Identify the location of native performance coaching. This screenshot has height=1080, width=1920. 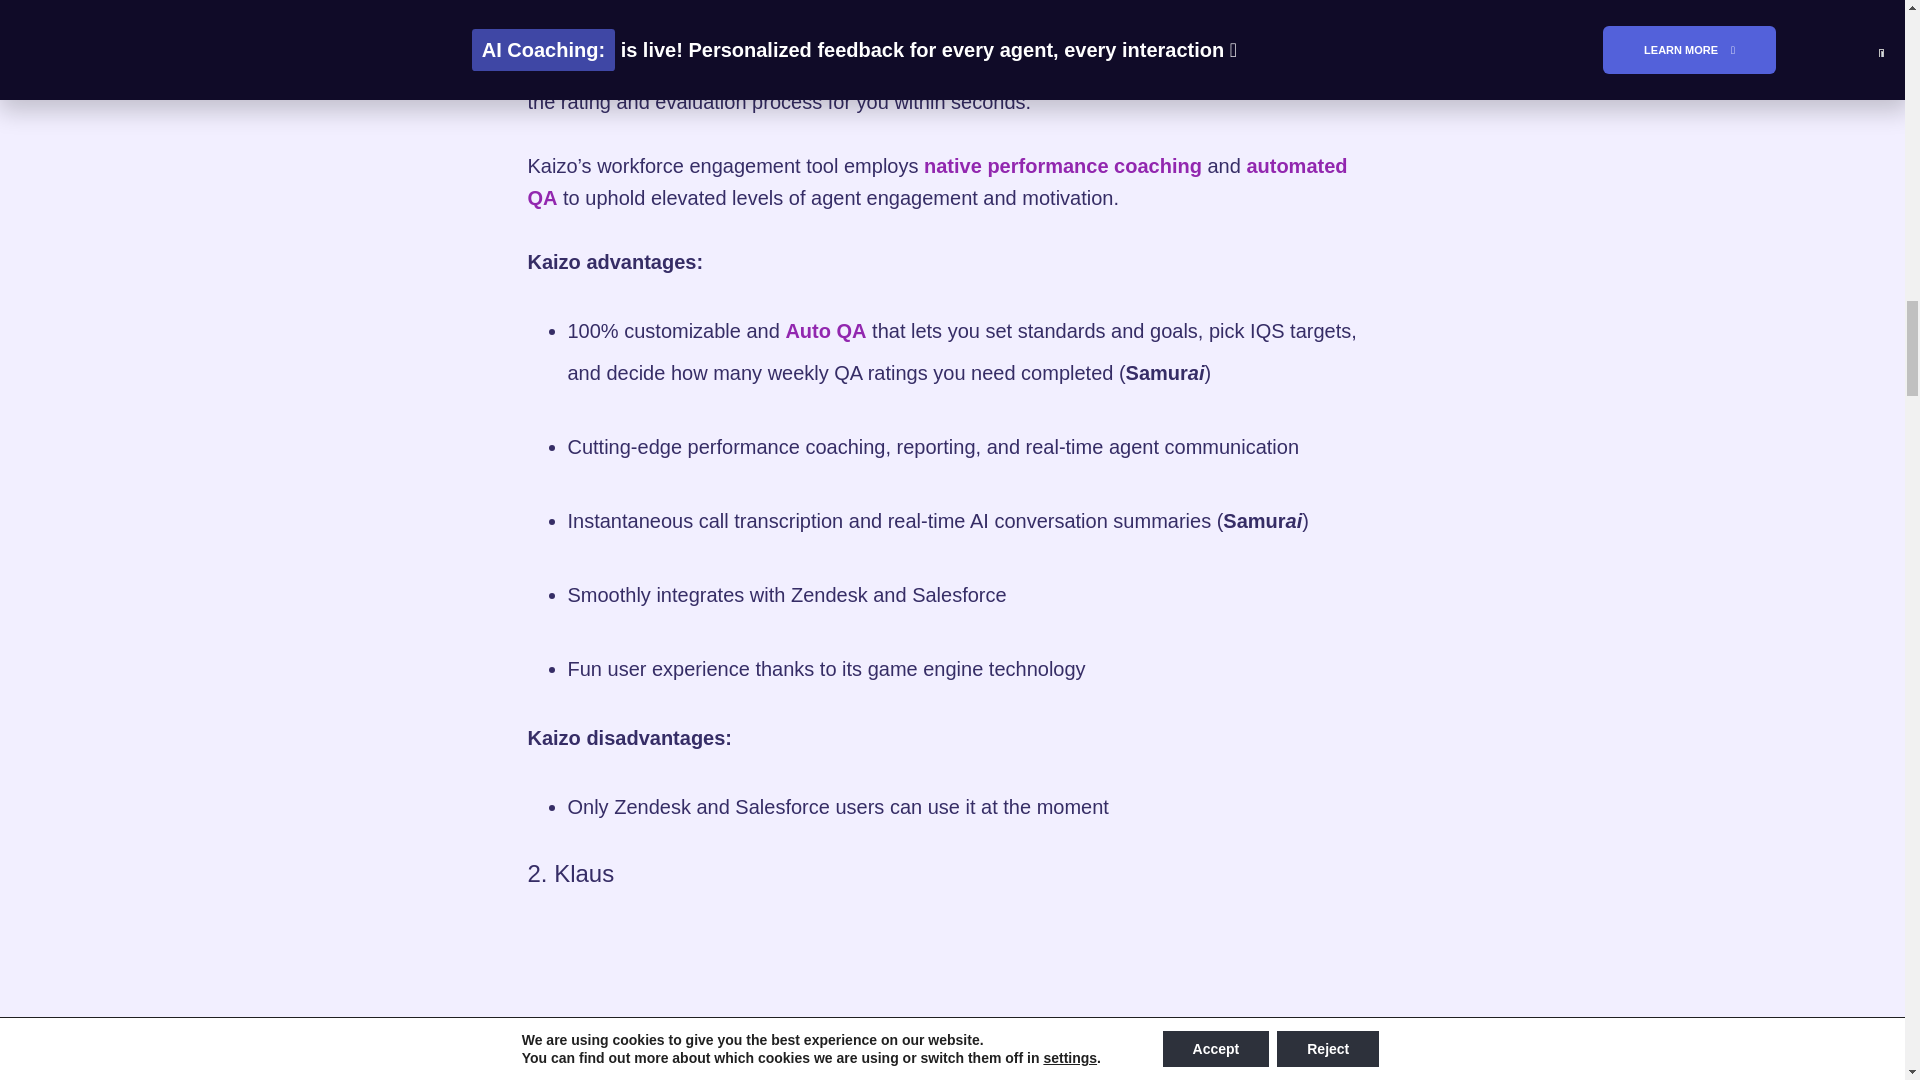
(1062, 166).